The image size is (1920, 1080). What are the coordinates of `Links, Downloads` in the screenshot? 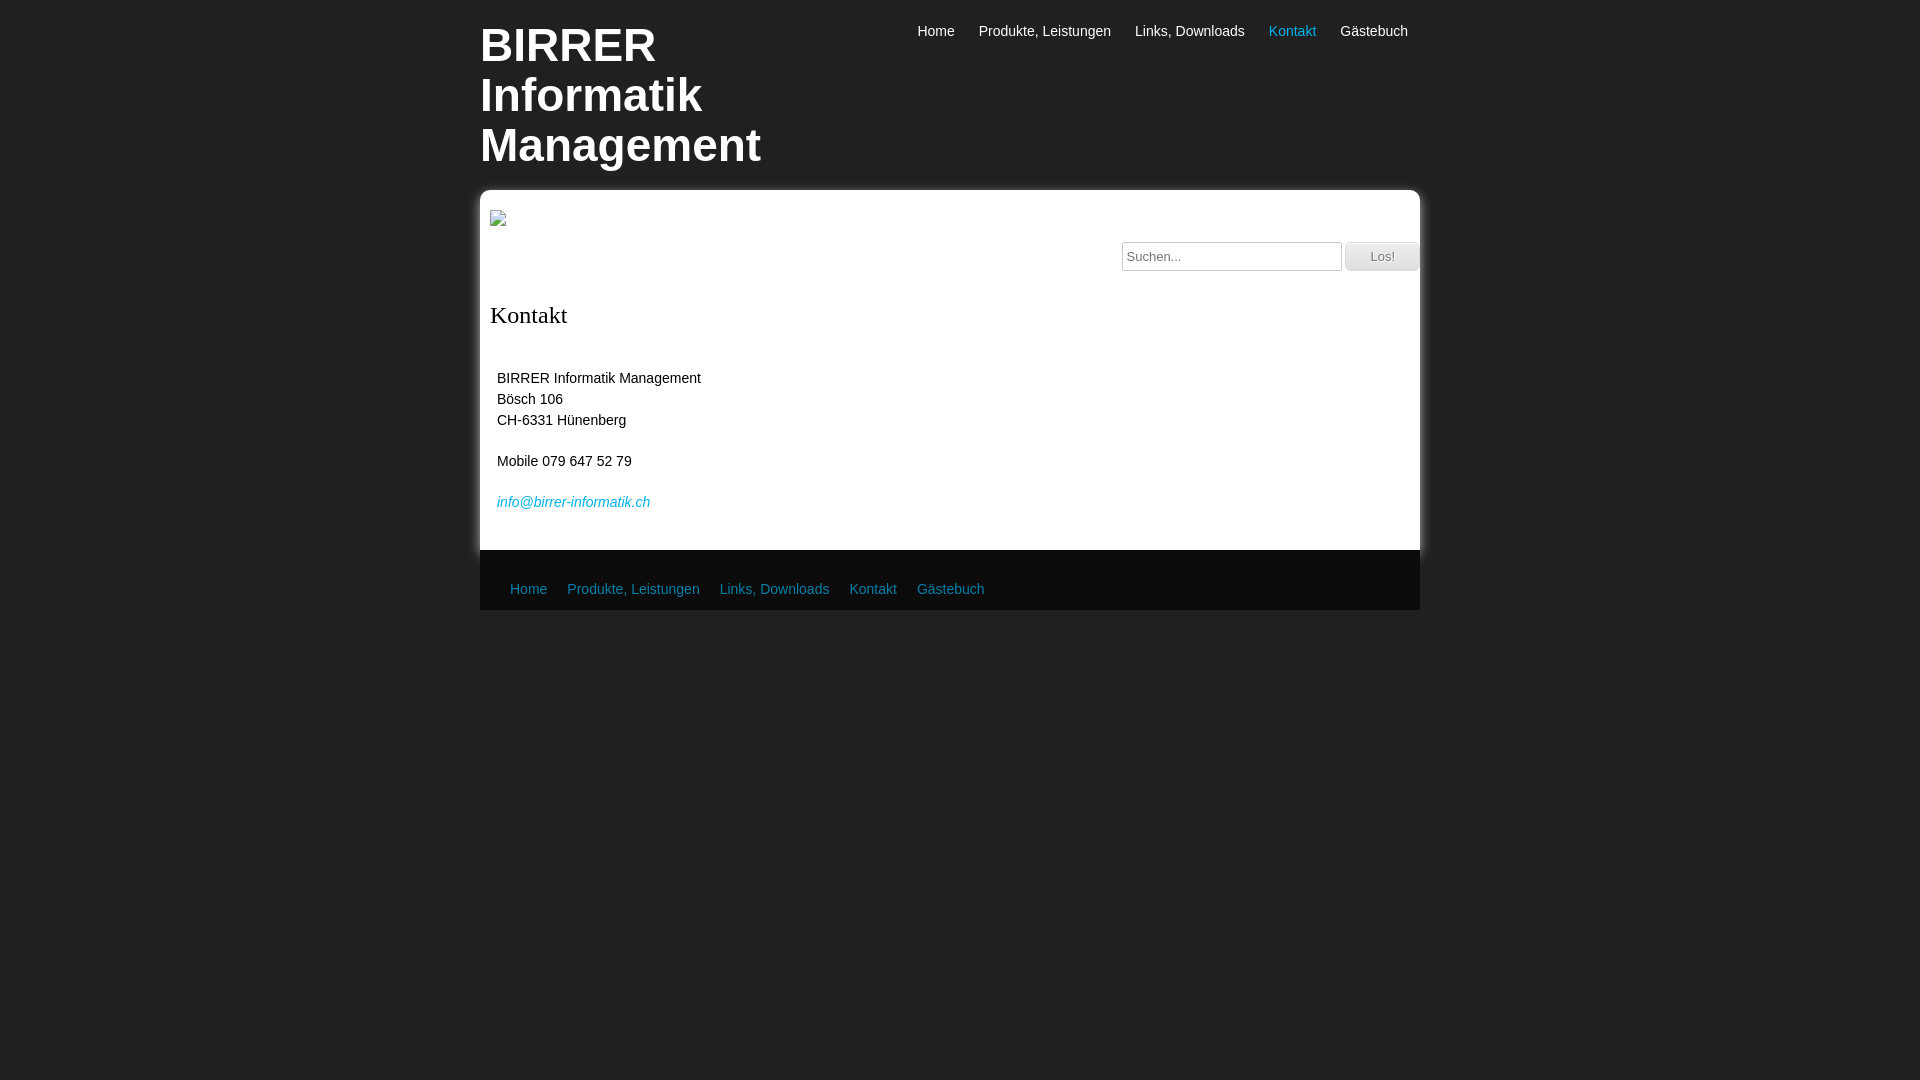 It's located at (775, 589).